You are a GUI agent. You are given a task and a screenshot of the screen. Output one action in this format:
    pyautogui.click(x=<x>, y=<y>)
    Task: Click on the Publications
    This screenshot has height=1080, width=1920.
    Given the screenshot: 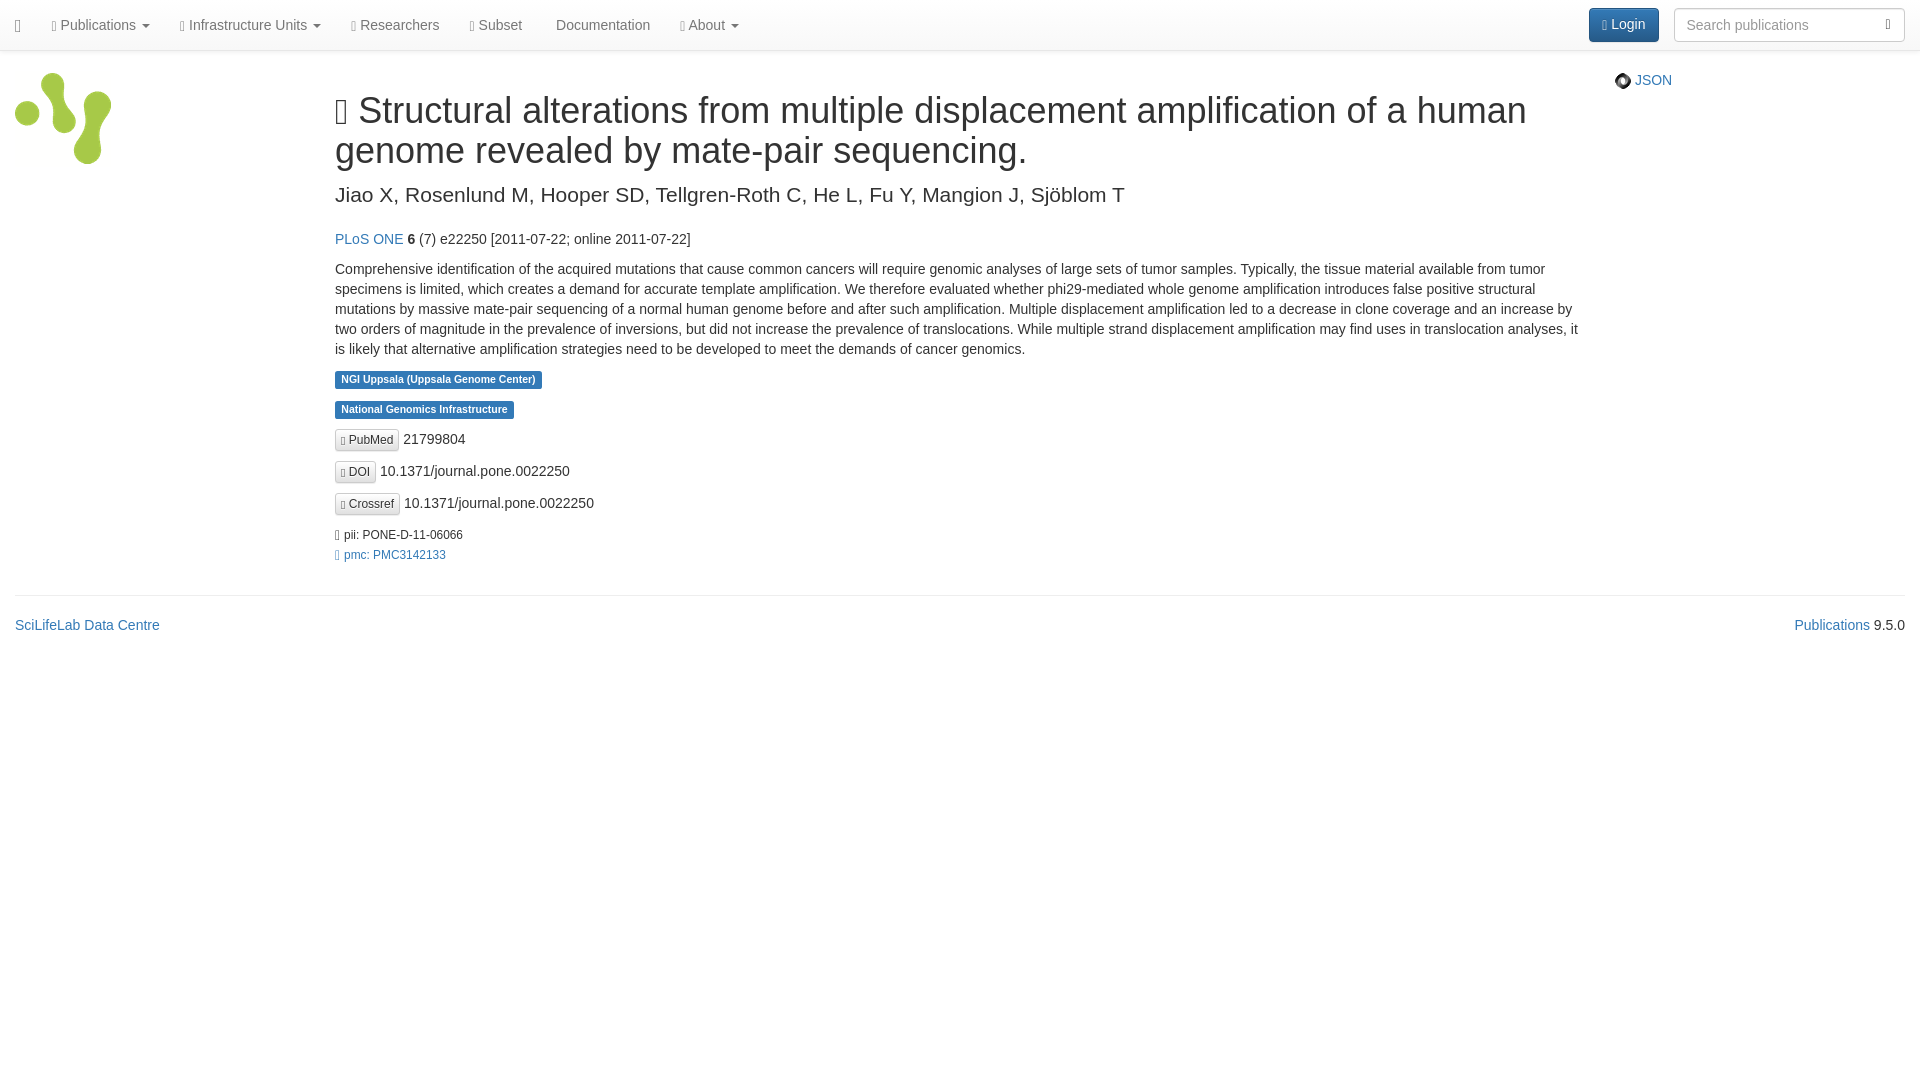 What is the action you would take?
    pyautogui.click(x=100, y=24)
    